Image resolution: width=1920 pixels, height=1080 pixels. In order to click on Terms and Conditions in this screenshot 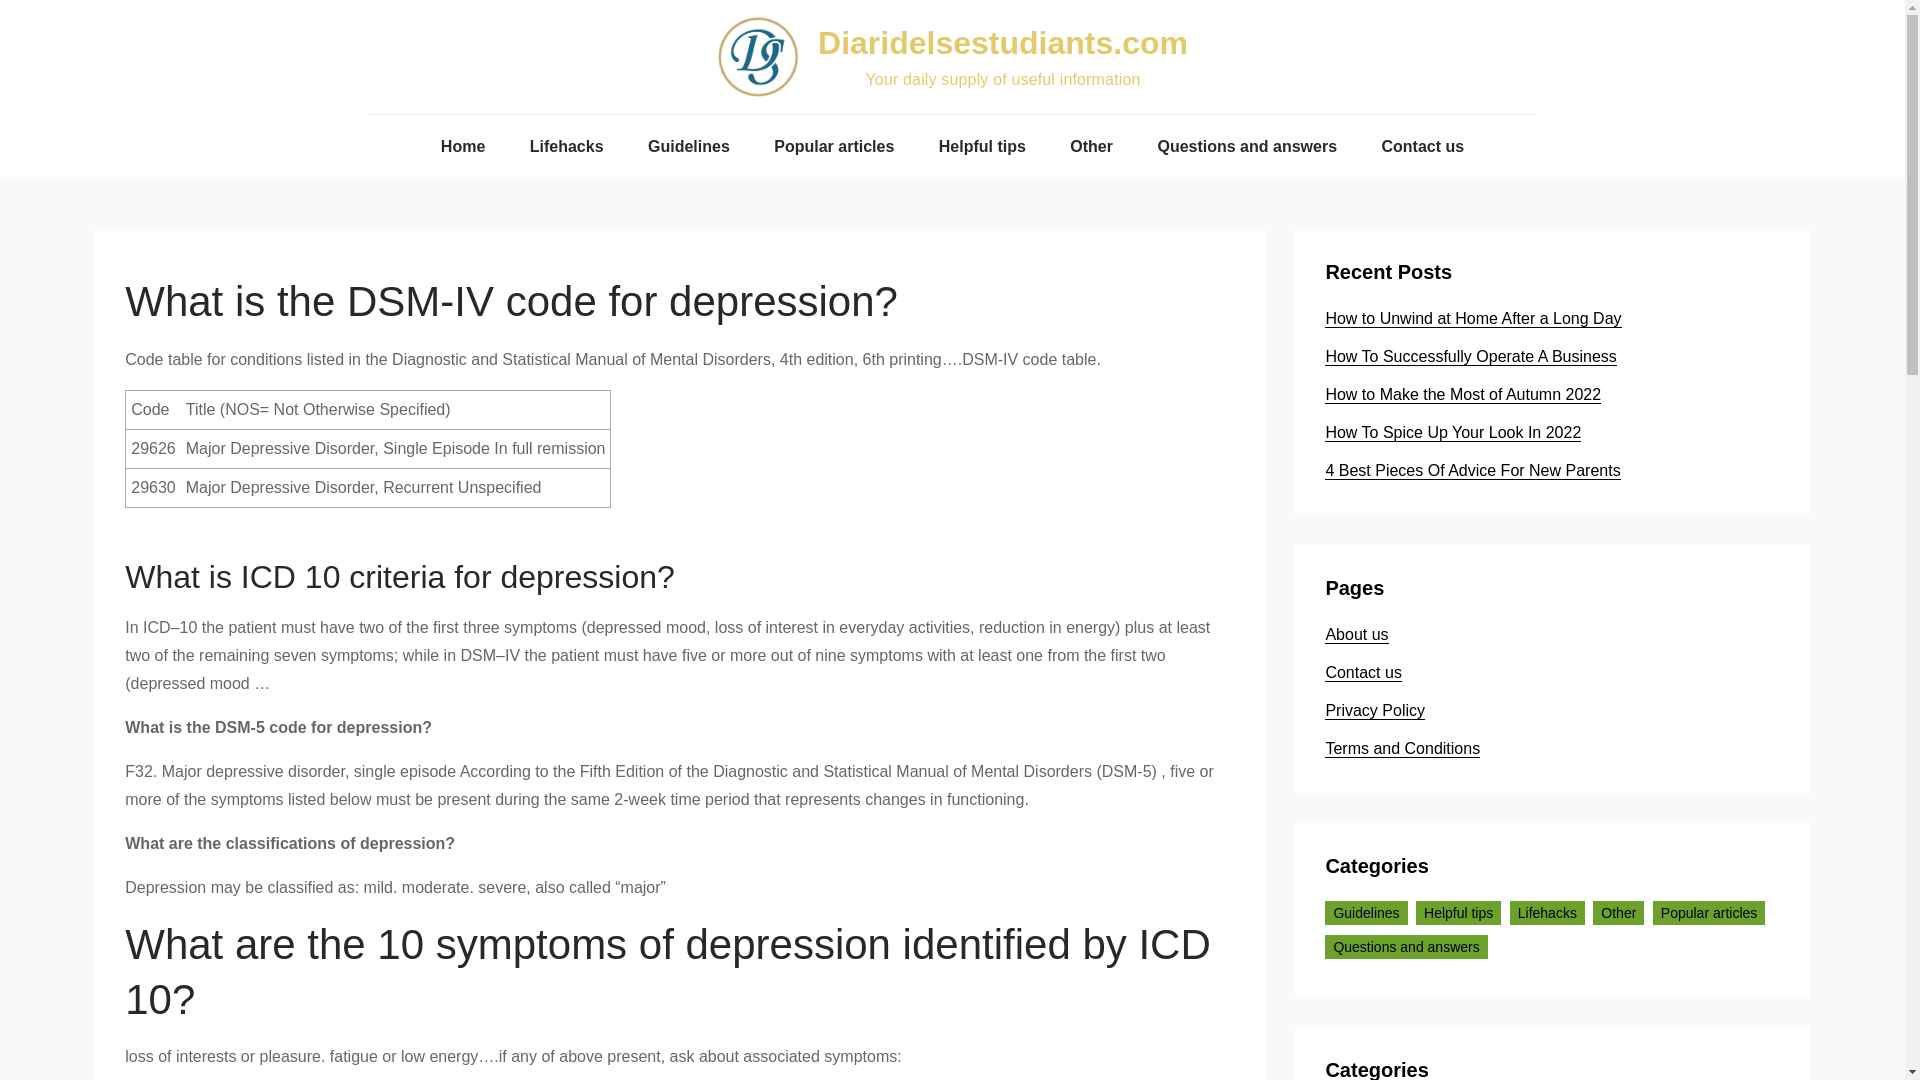, I will do `click(1402, 748)`.